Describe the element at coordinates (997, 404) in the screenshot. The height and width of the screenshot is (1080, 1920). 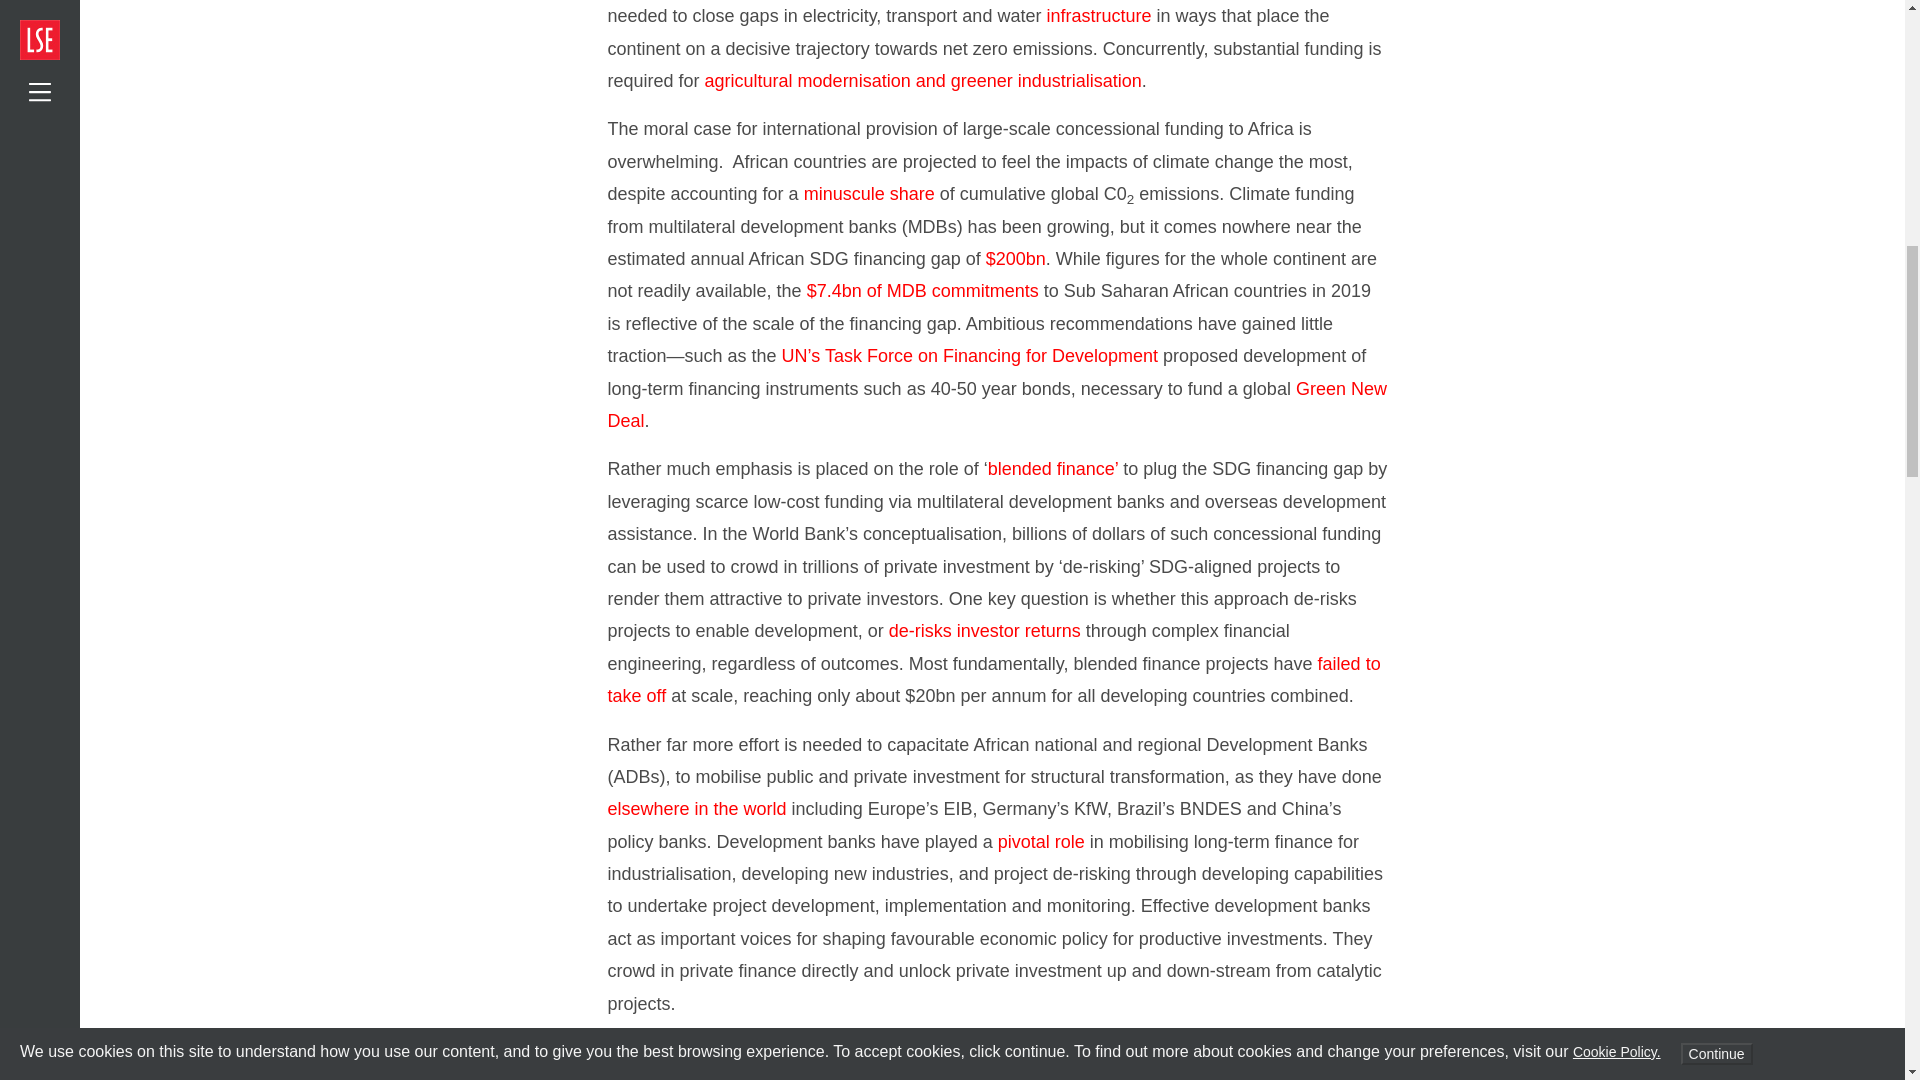
I see `Green New Deal` at that location.